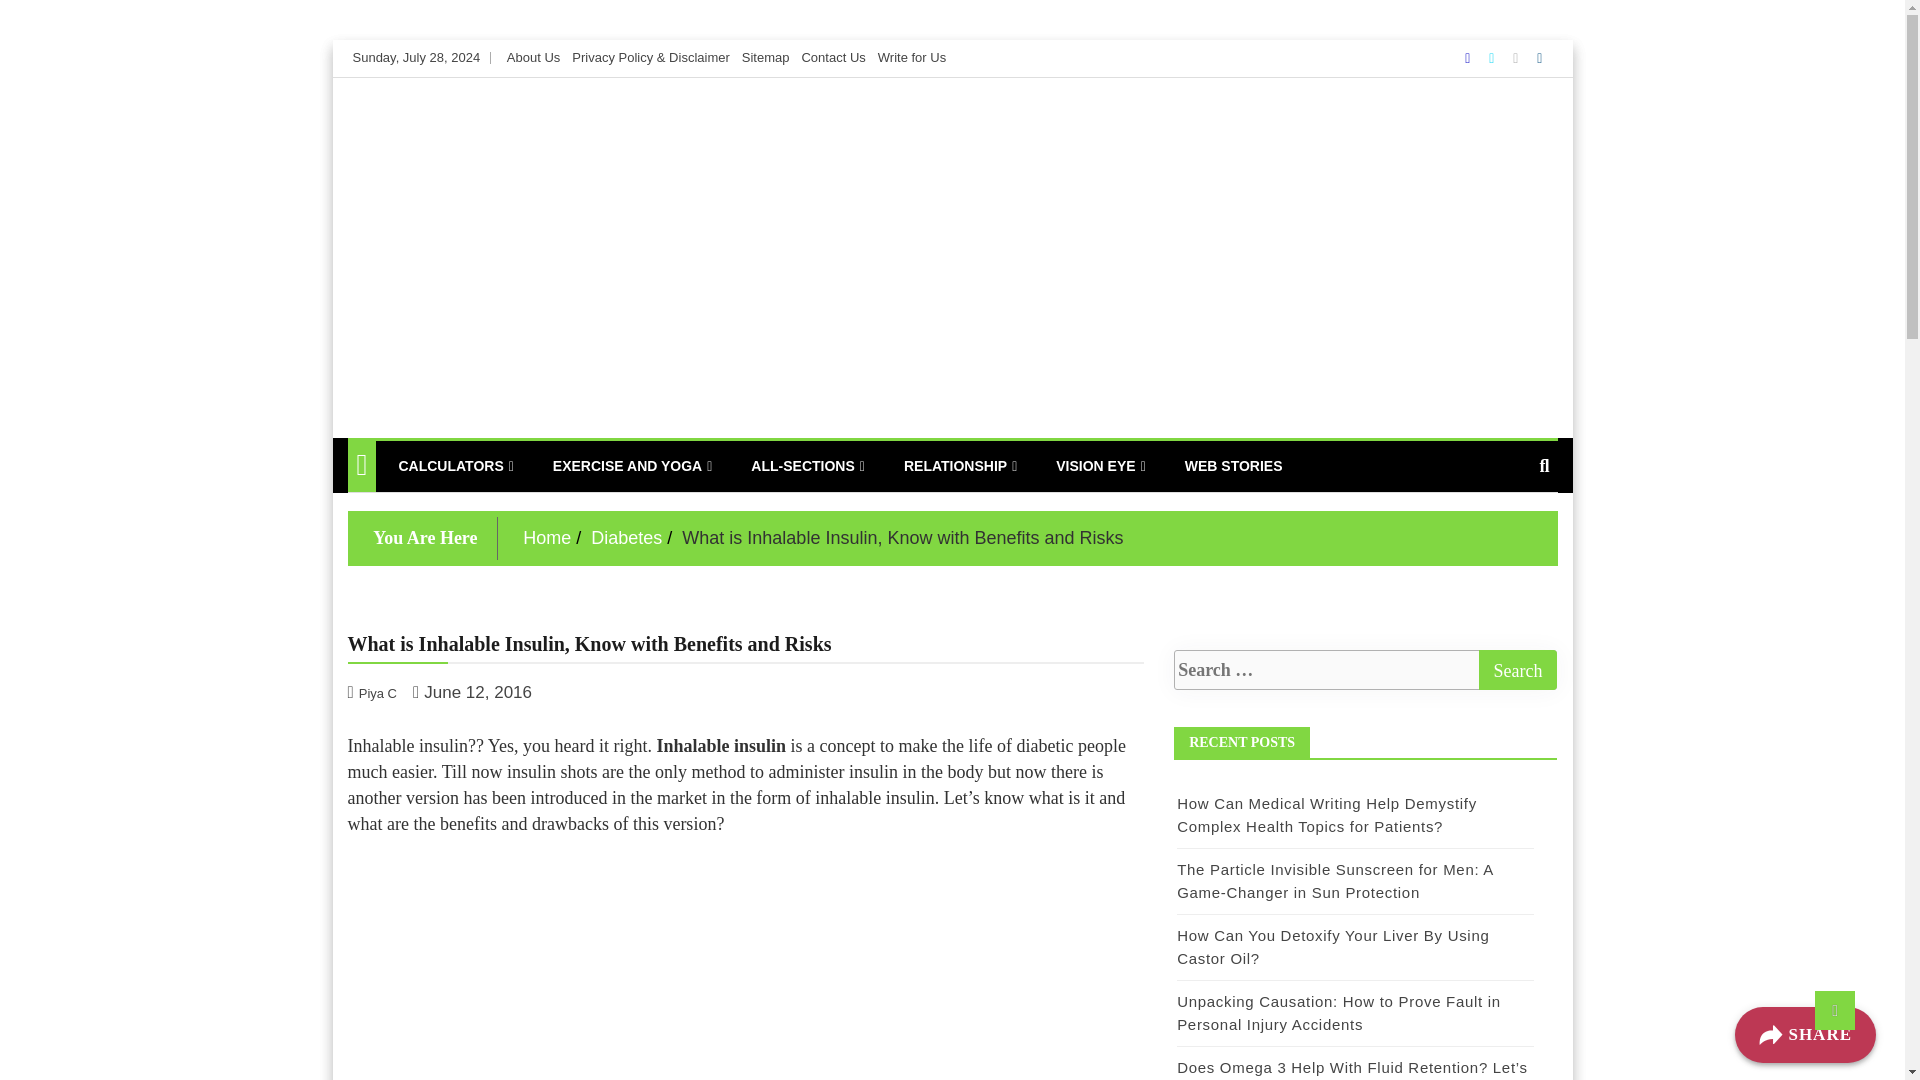  What do you see at coordinates (533, 56) in the screenshot?
I see `About Us` at bounding box center [533, 56].